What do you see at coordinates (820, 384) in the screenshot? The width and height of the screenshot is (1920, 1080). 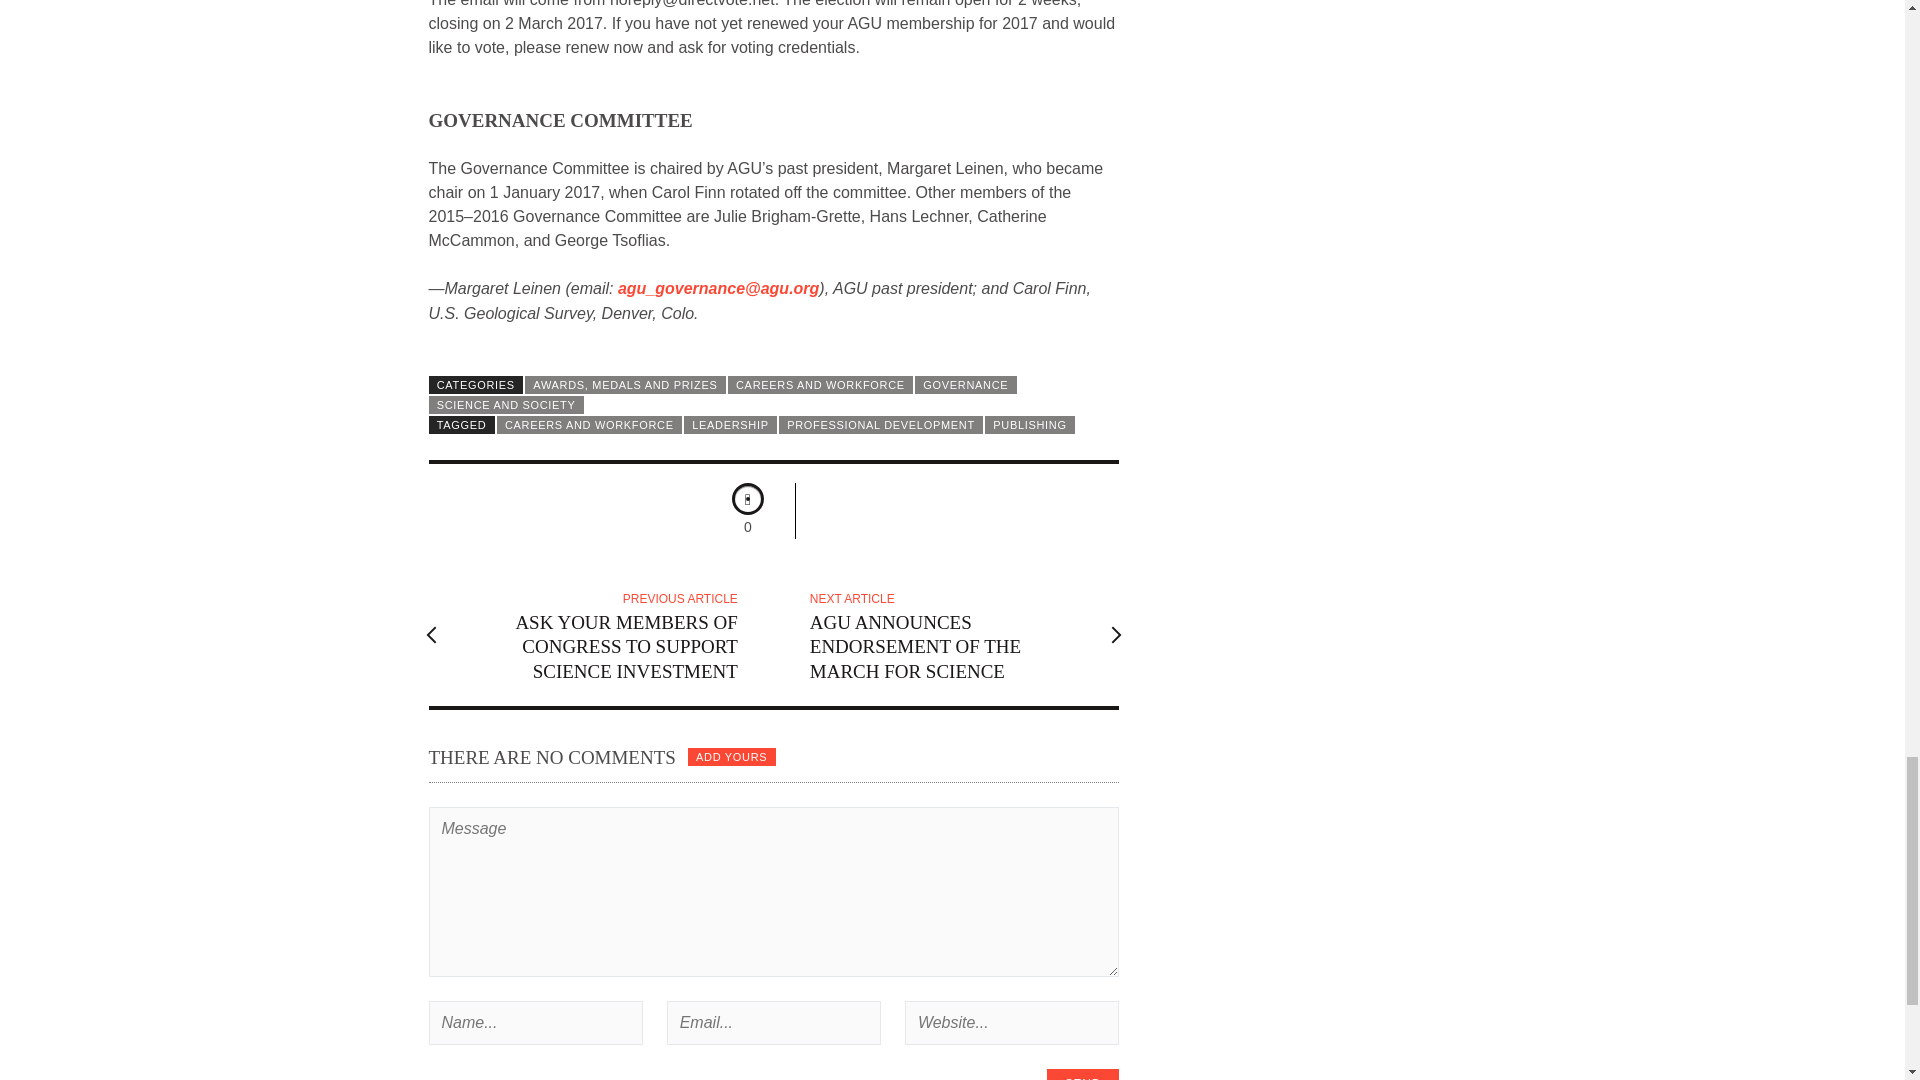 I see `CAREERS AND WORKFORCE` at bounding box center [820, 384].